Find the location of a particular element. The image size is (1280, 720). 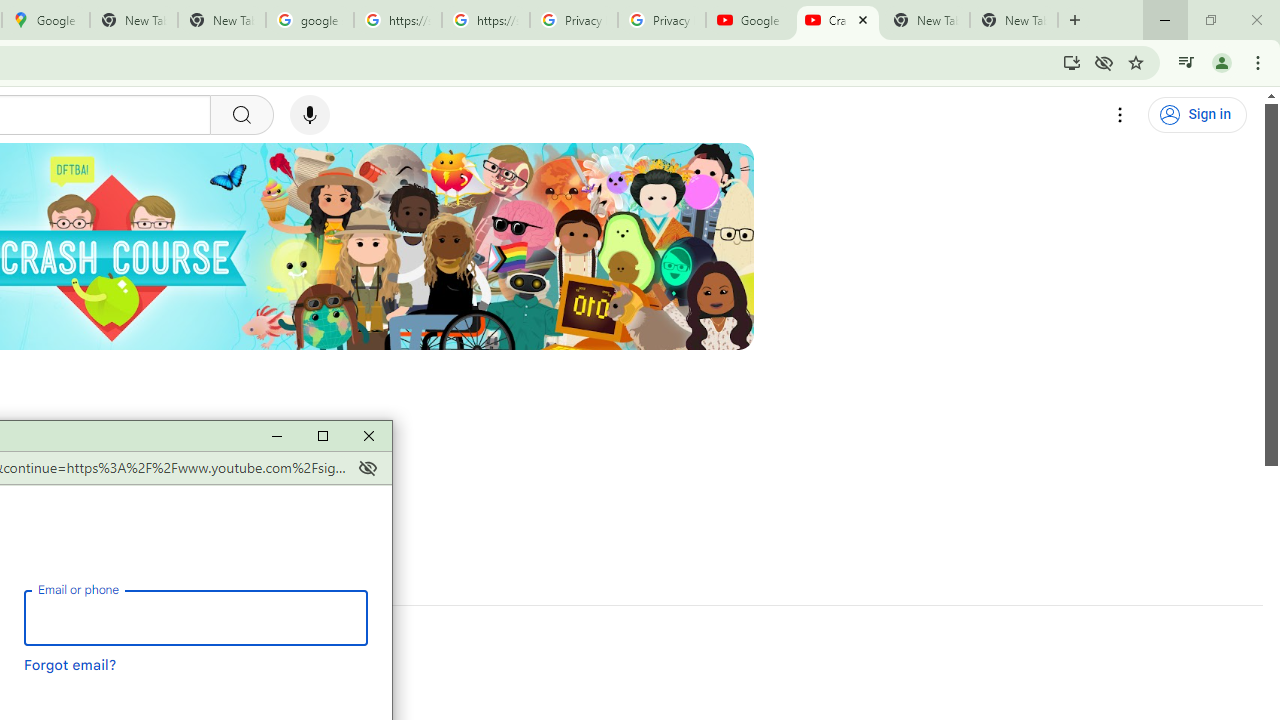

Install YouTube is located at coordinates (1072, 62).